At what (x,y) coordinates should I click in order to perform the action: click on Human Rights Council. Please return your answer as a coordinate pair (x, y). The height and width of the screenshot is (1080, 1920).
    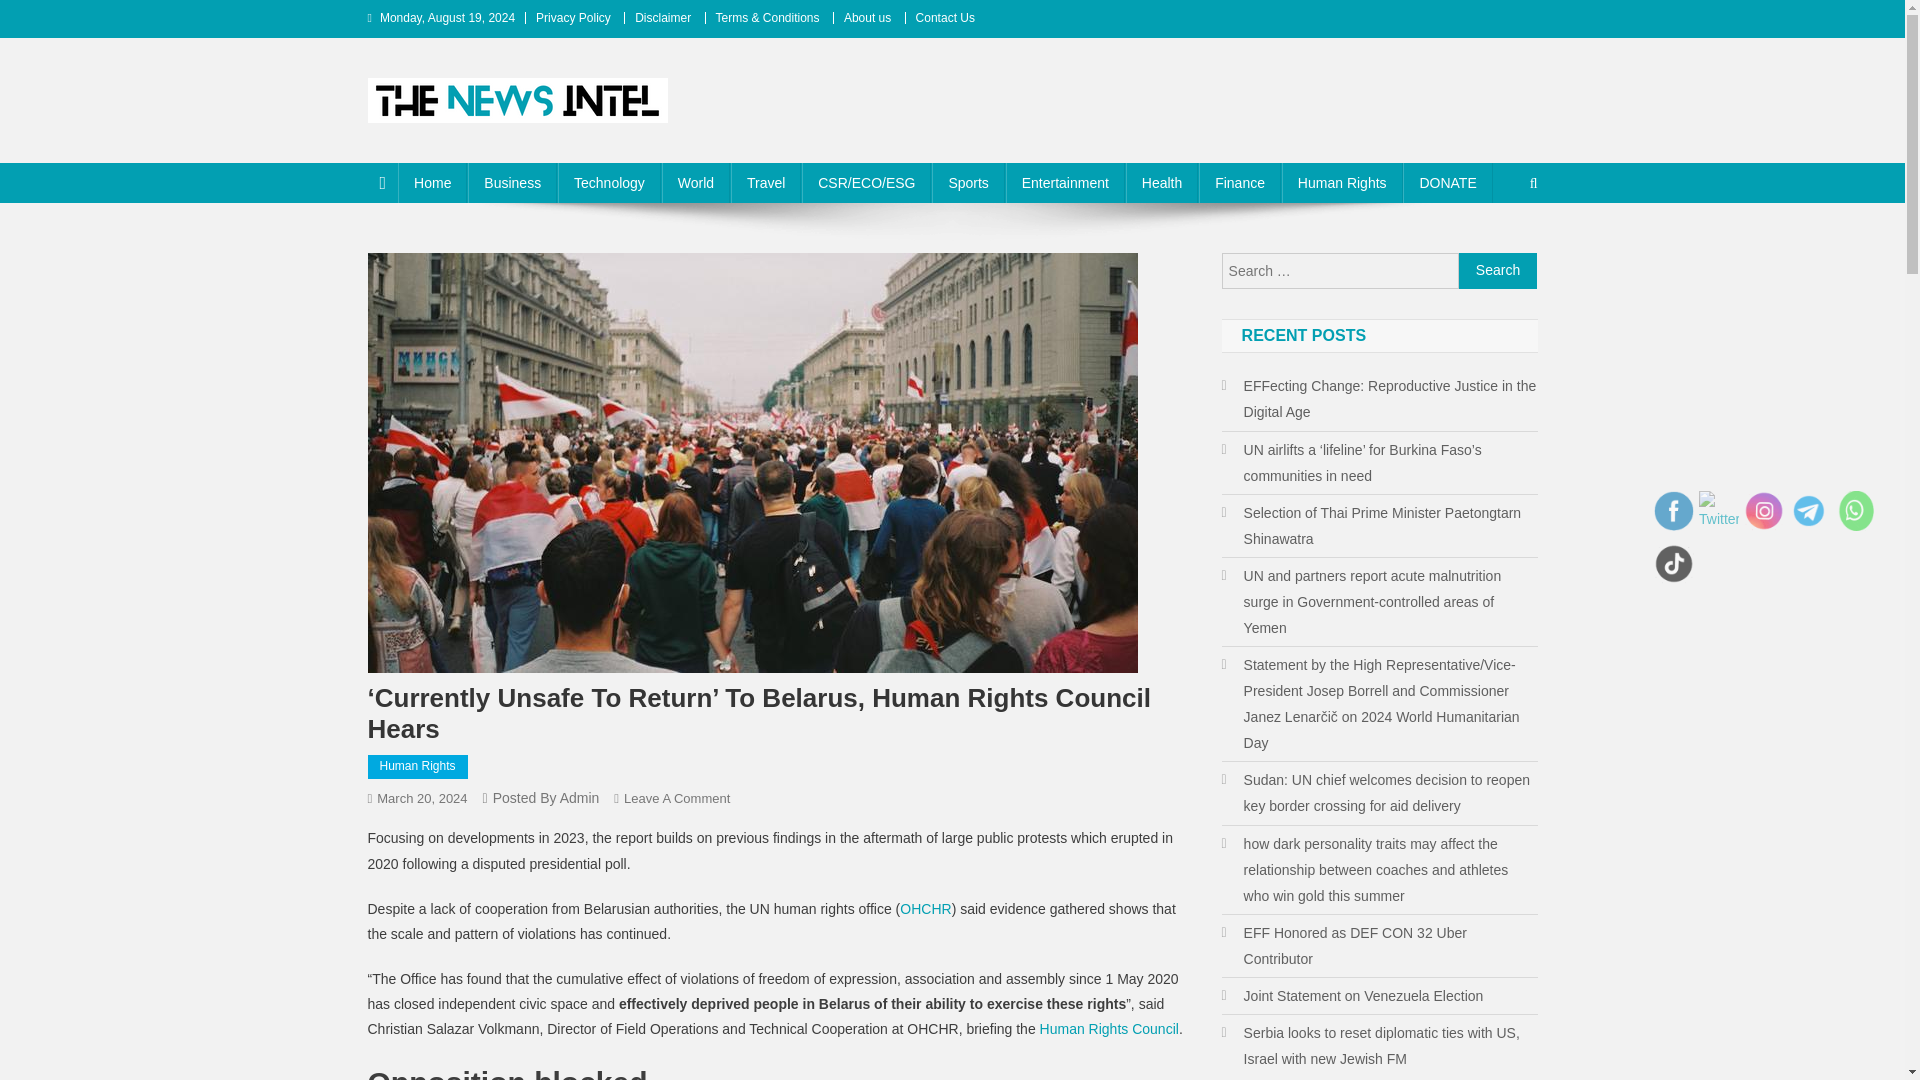
    Looking at the image, I should click on (1109, 1028).